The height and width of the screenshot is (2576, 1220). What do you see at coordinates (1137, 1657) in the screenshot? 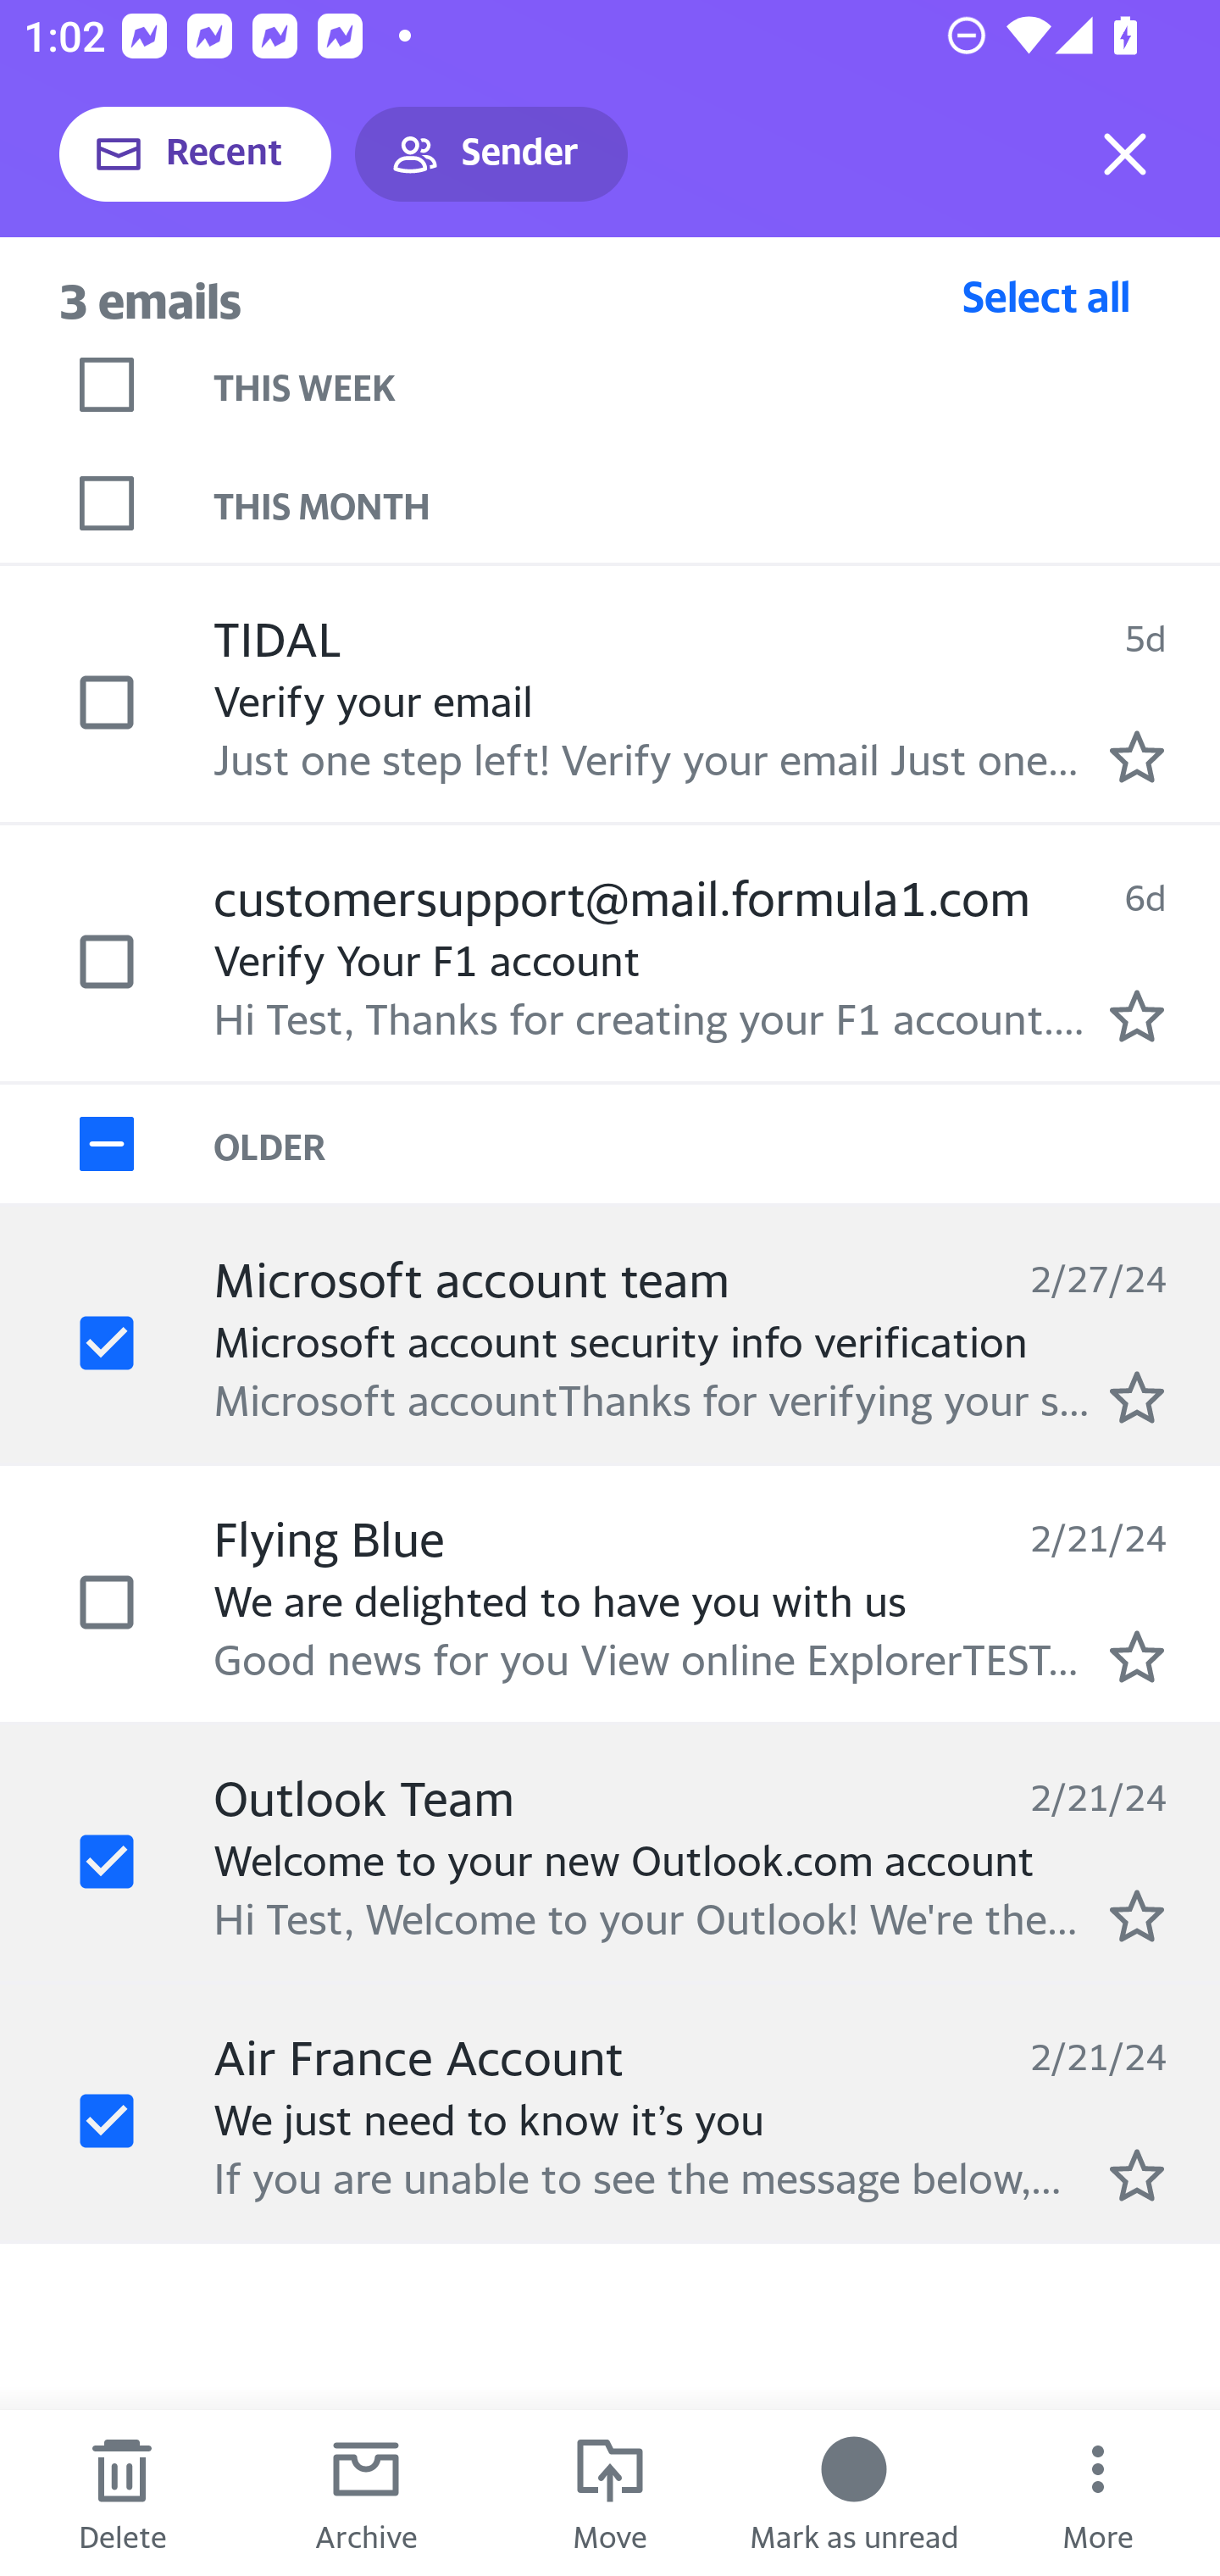
I see `Mark as starred.` at bounding box center [1137, 1657].